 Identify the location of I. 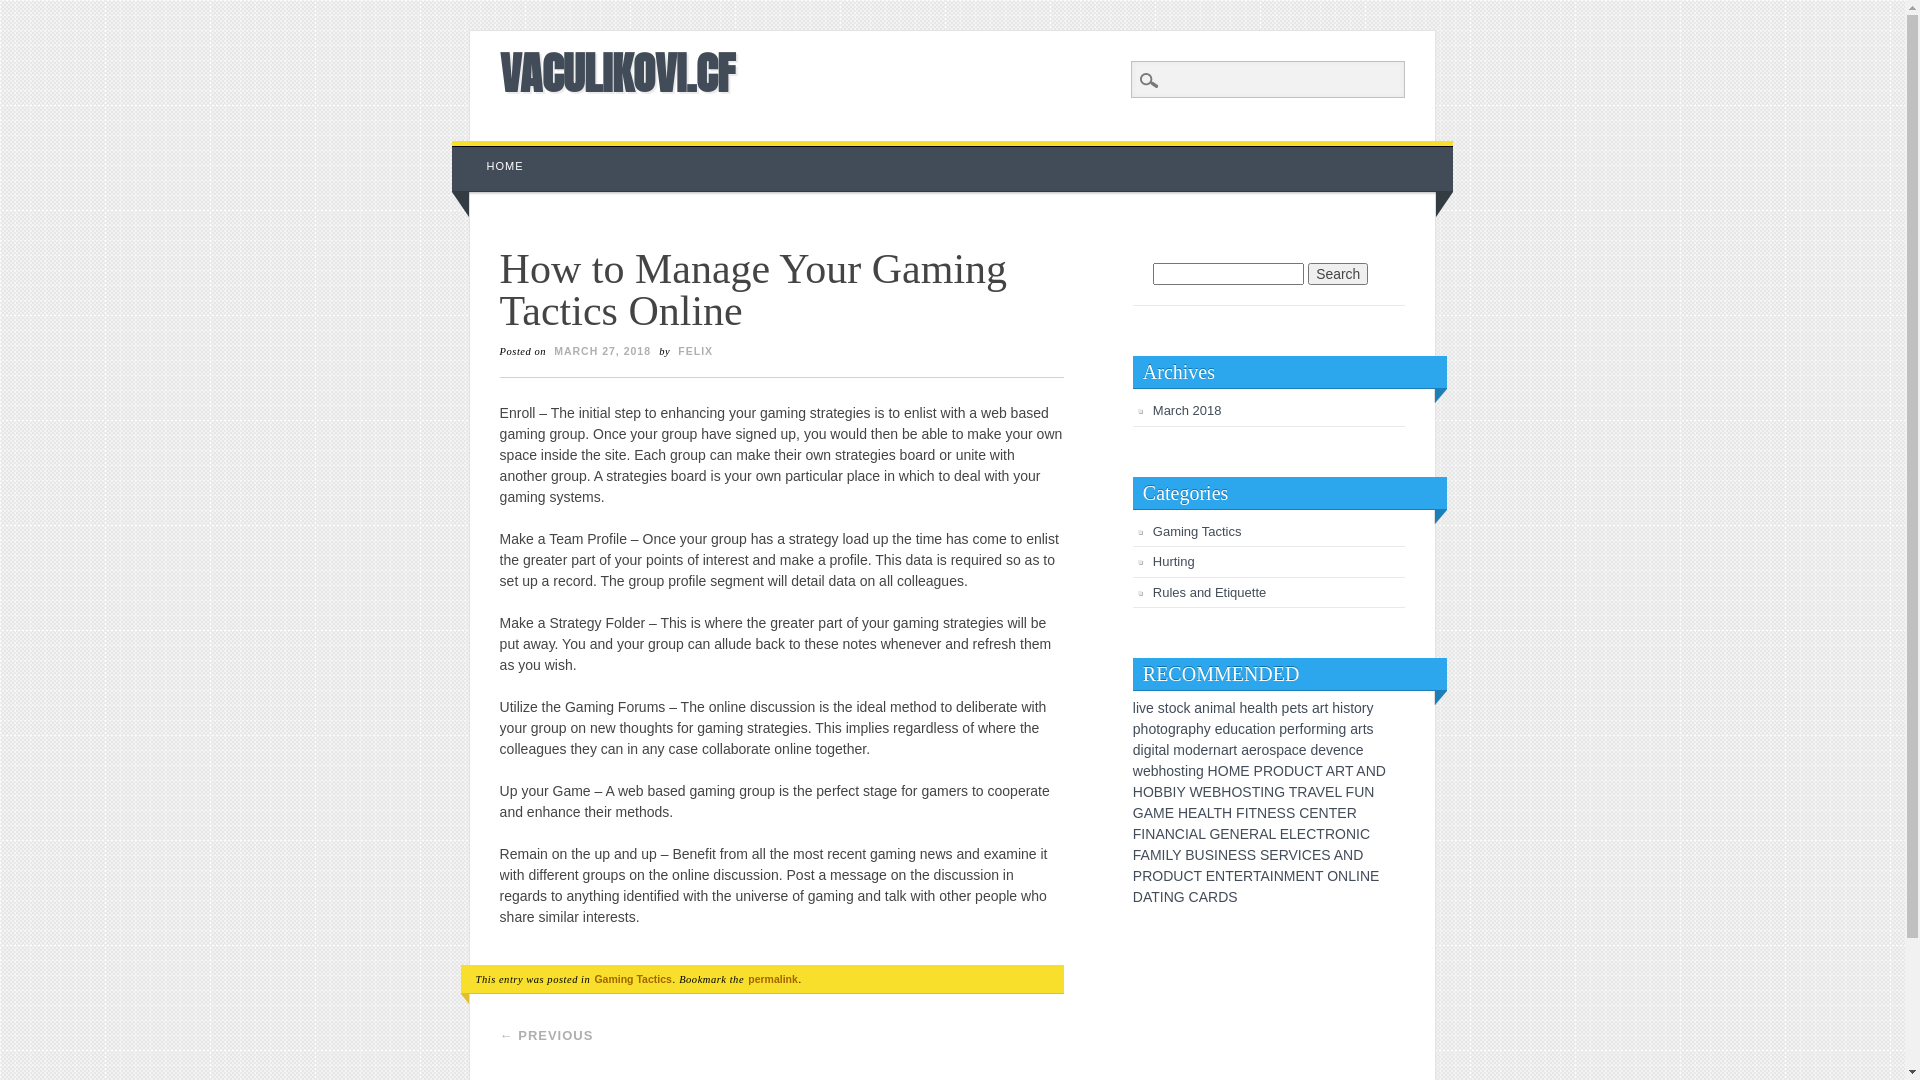
(1164, 855).